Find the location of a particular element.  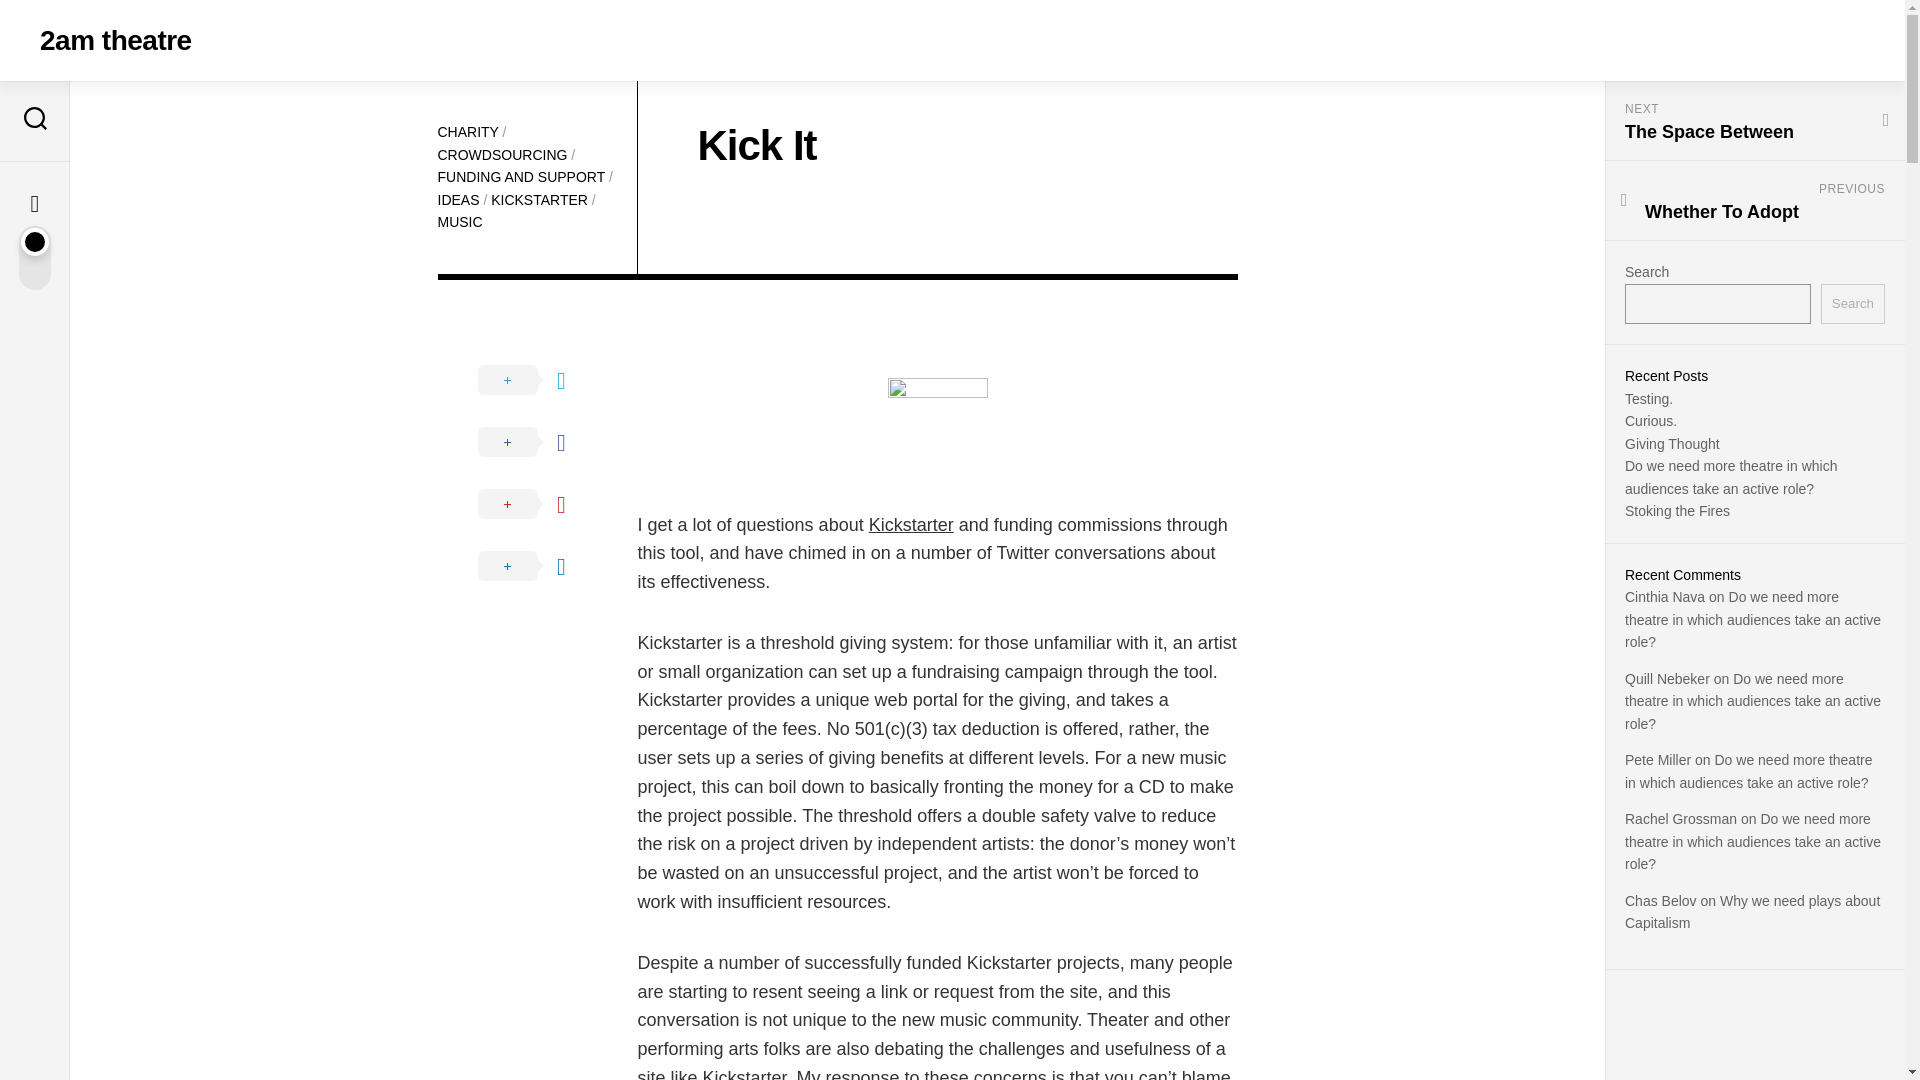

MUSIC is located at coordinates (460, 222).